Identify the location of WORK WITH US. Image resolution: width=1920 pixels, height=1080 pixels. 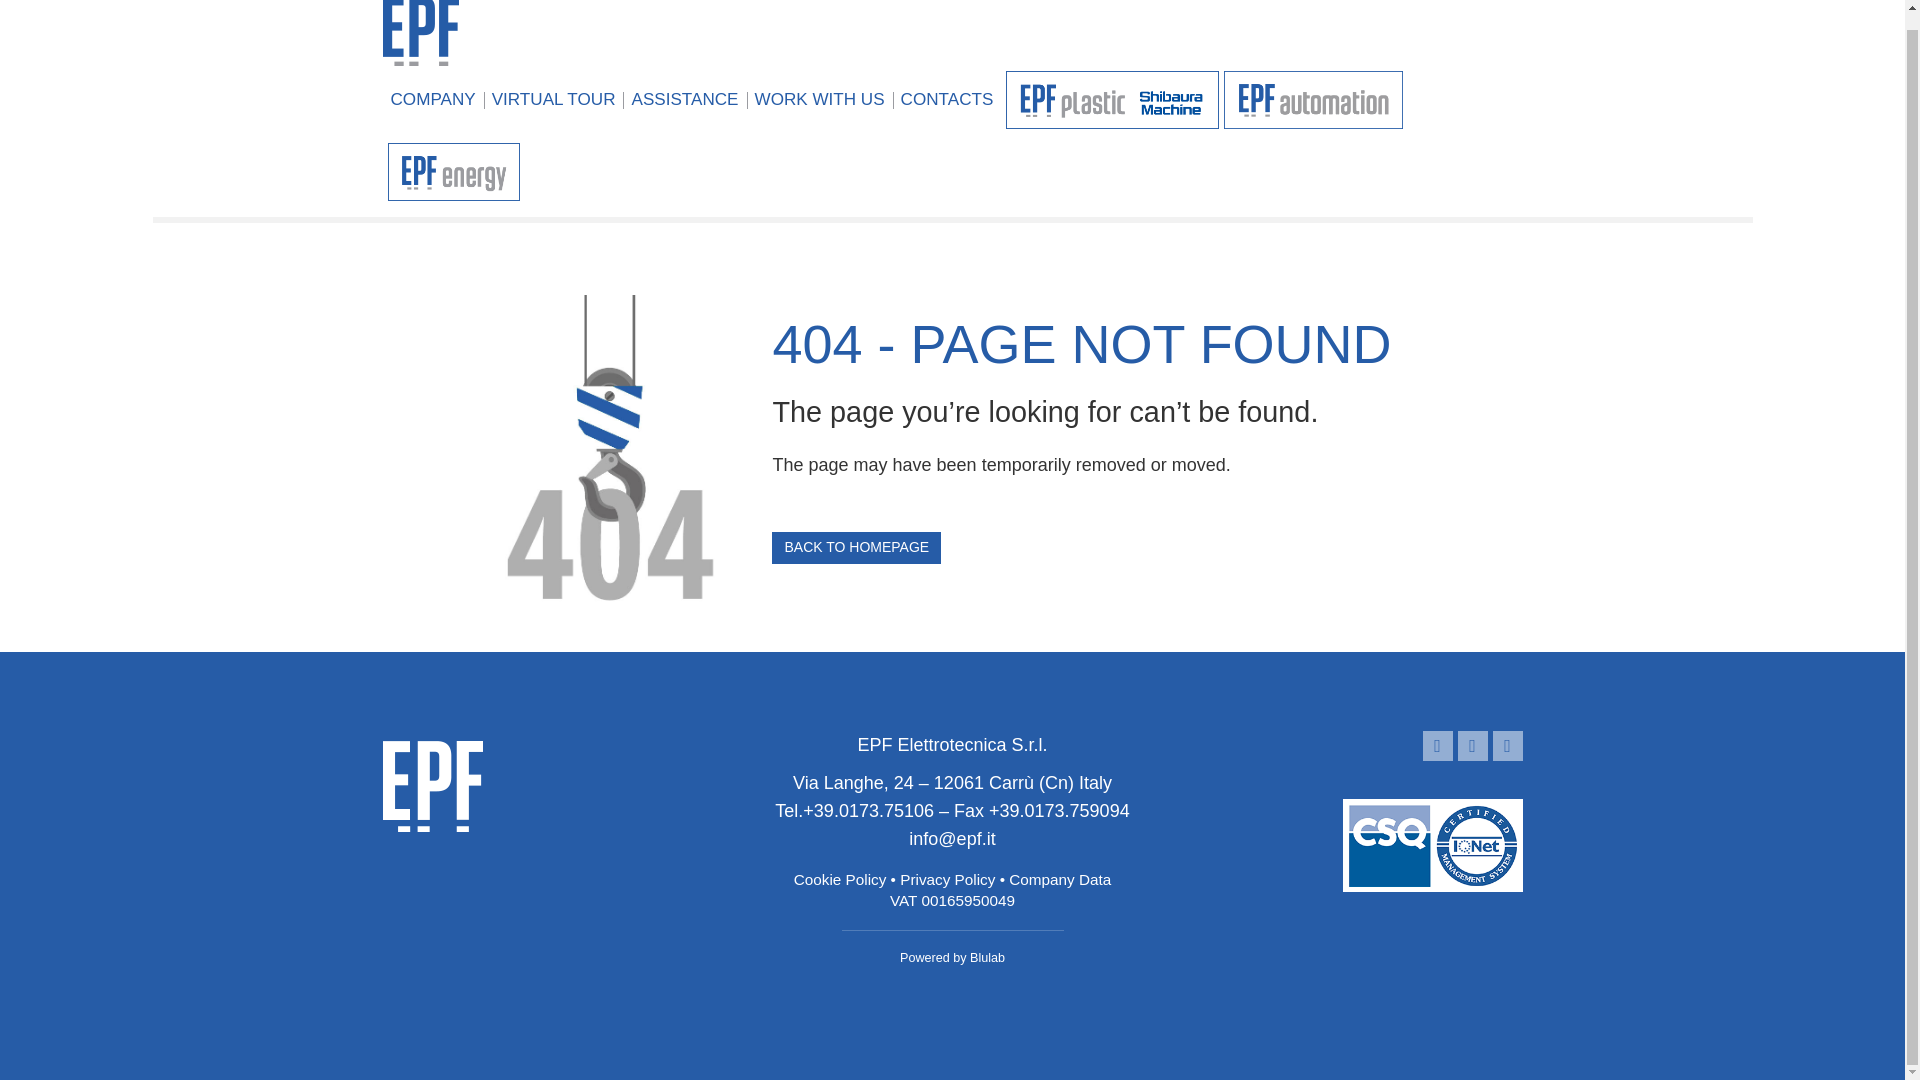
(820, 102).